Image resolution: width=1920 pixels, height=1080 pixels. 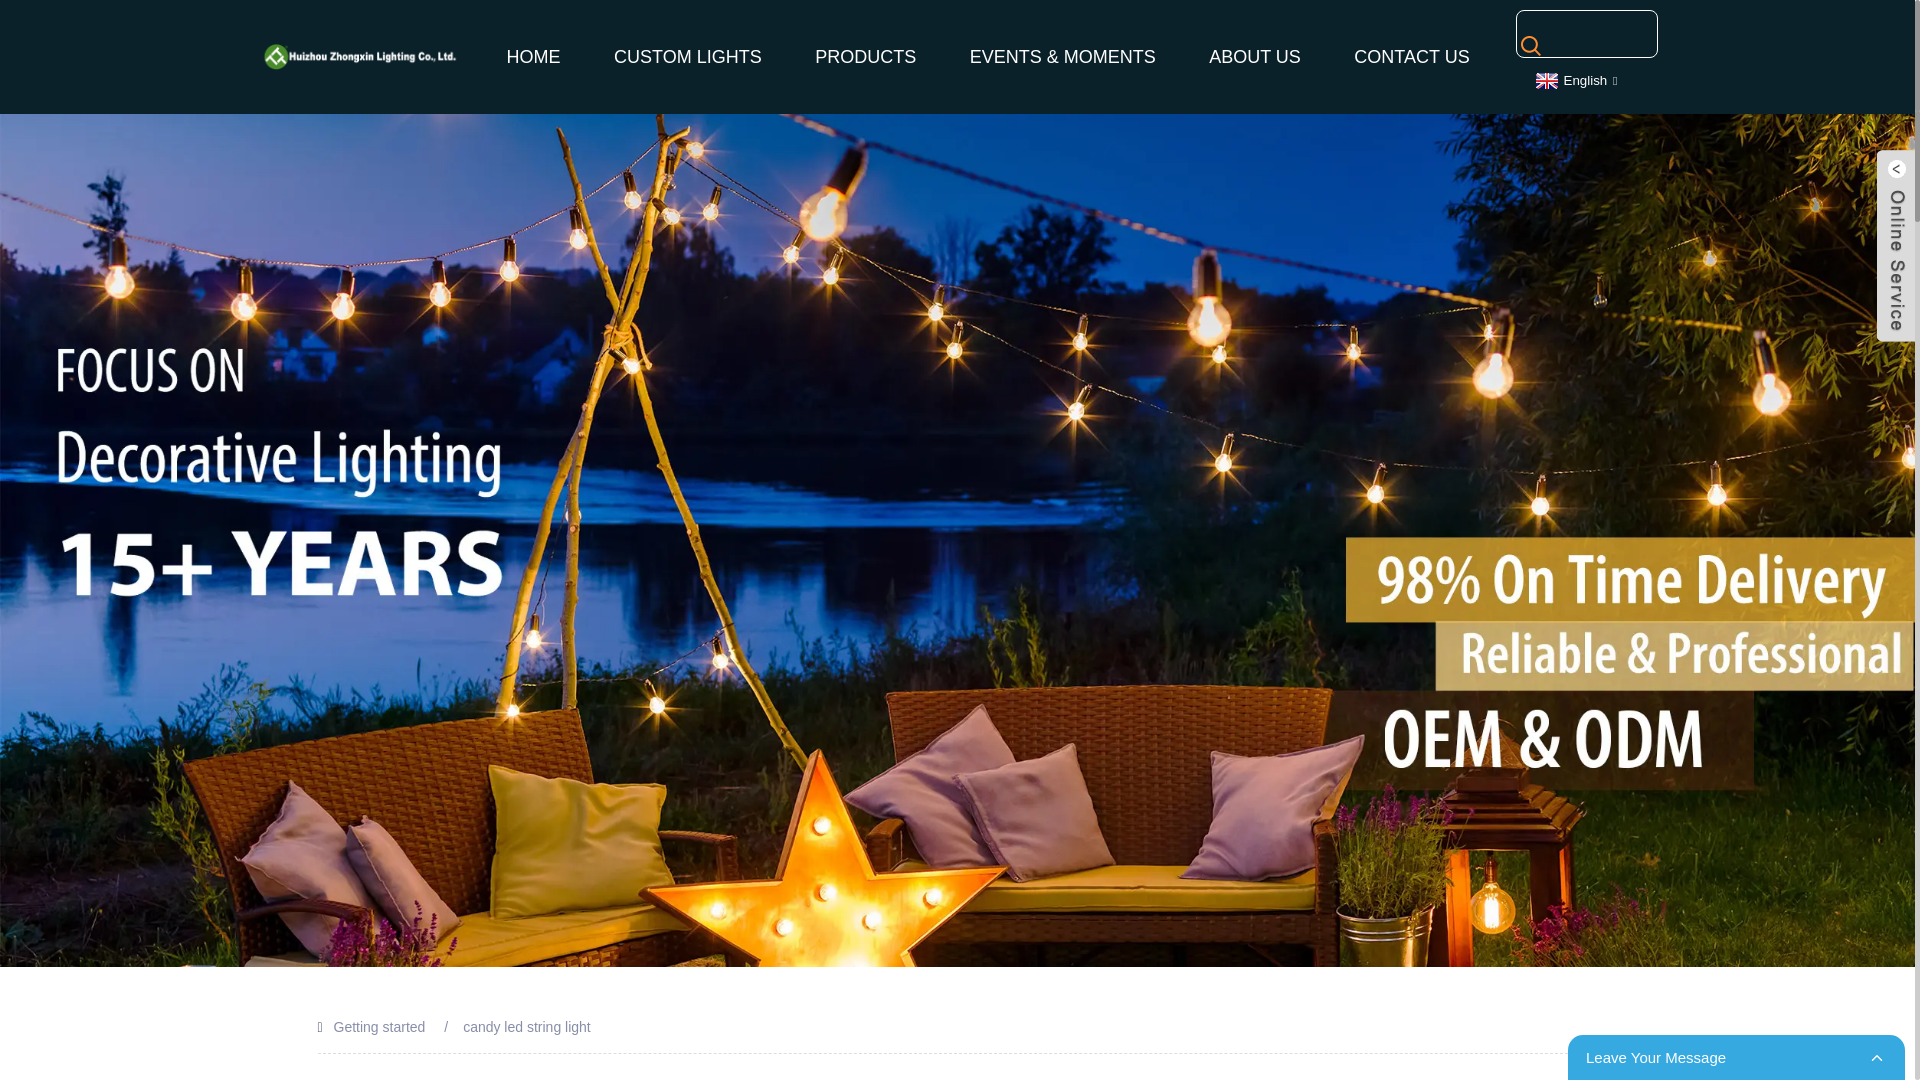 What do you see at coordinates (687, 57) in the screenshot?
I see `CUSTOM LIGHTS` at bounding box center [687, 57].